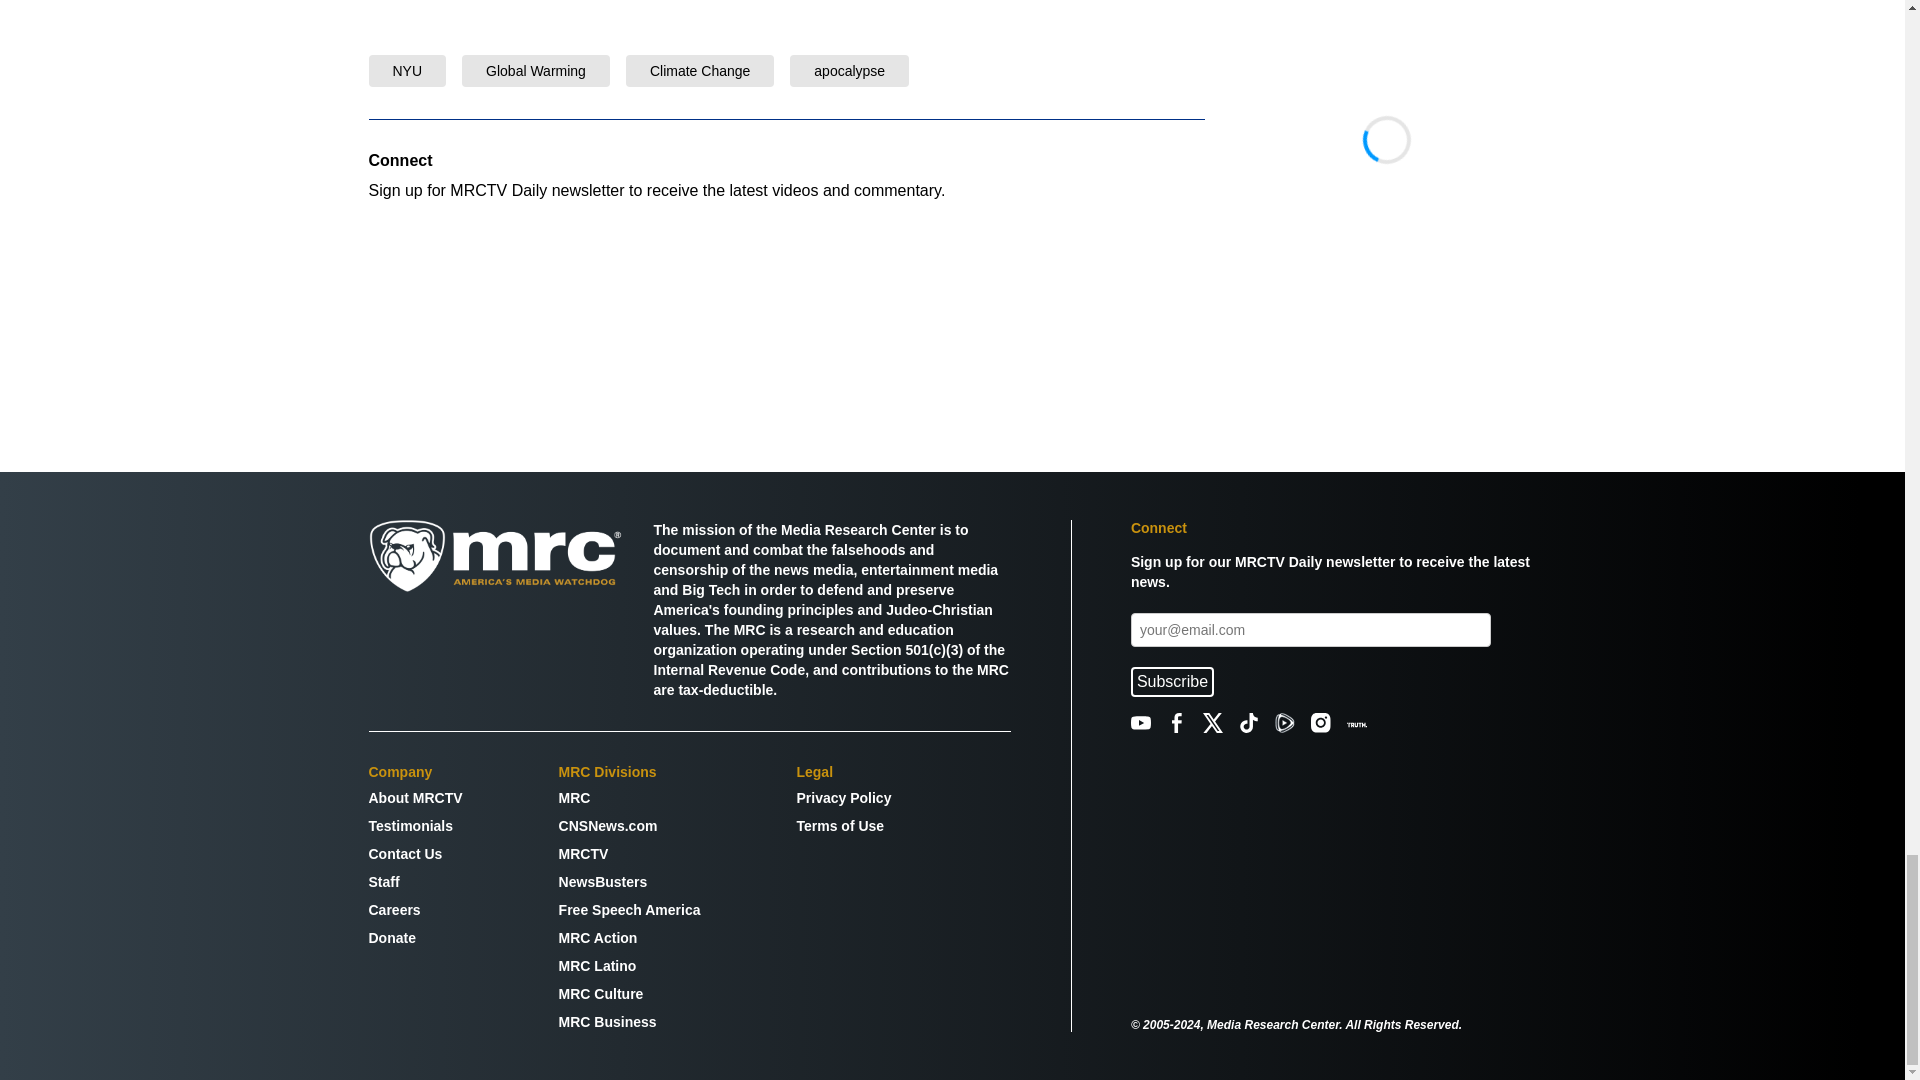 The image size is (1920, 1080). What do you see at coordinates (629, 798) in the screenshot?
I see `MRC` at bounding box center [629, 798].